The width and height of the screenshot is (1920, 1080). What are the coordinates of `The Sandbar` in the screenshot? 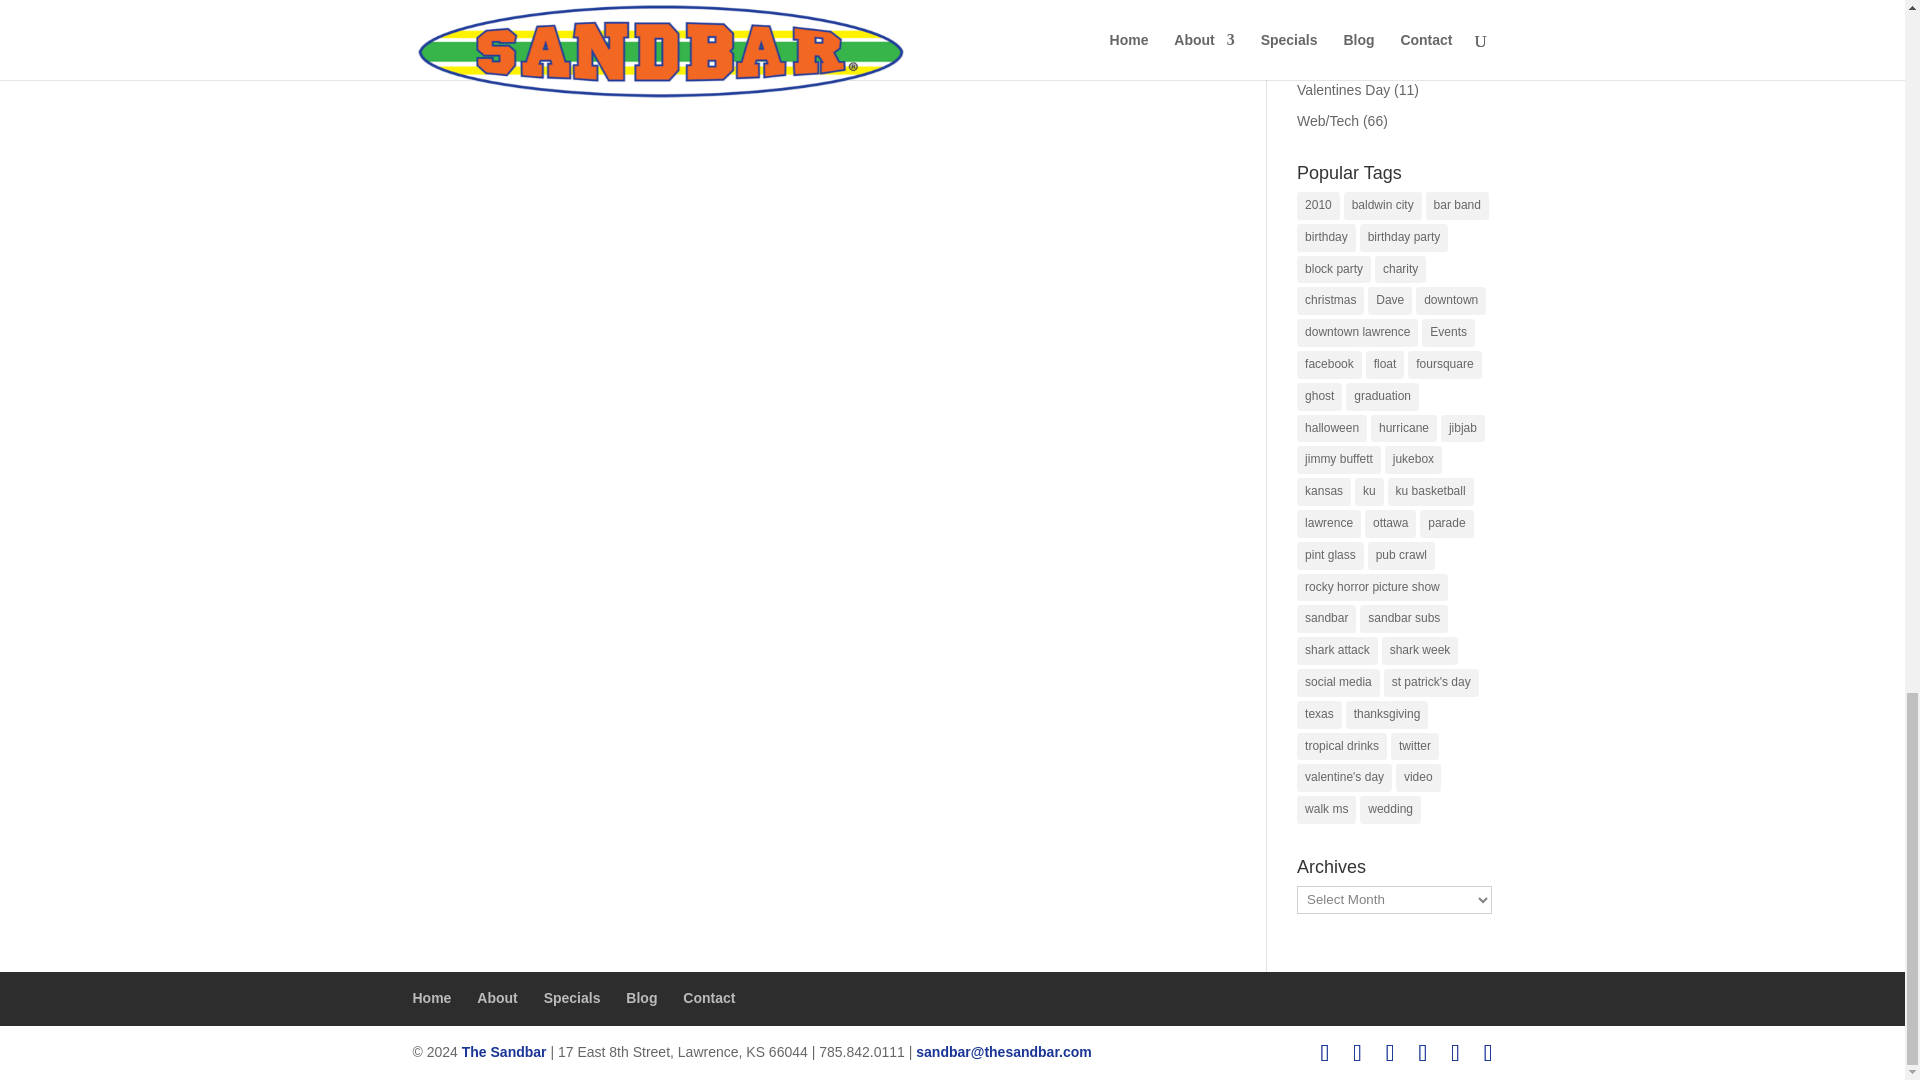 It's located at (504, 1052).